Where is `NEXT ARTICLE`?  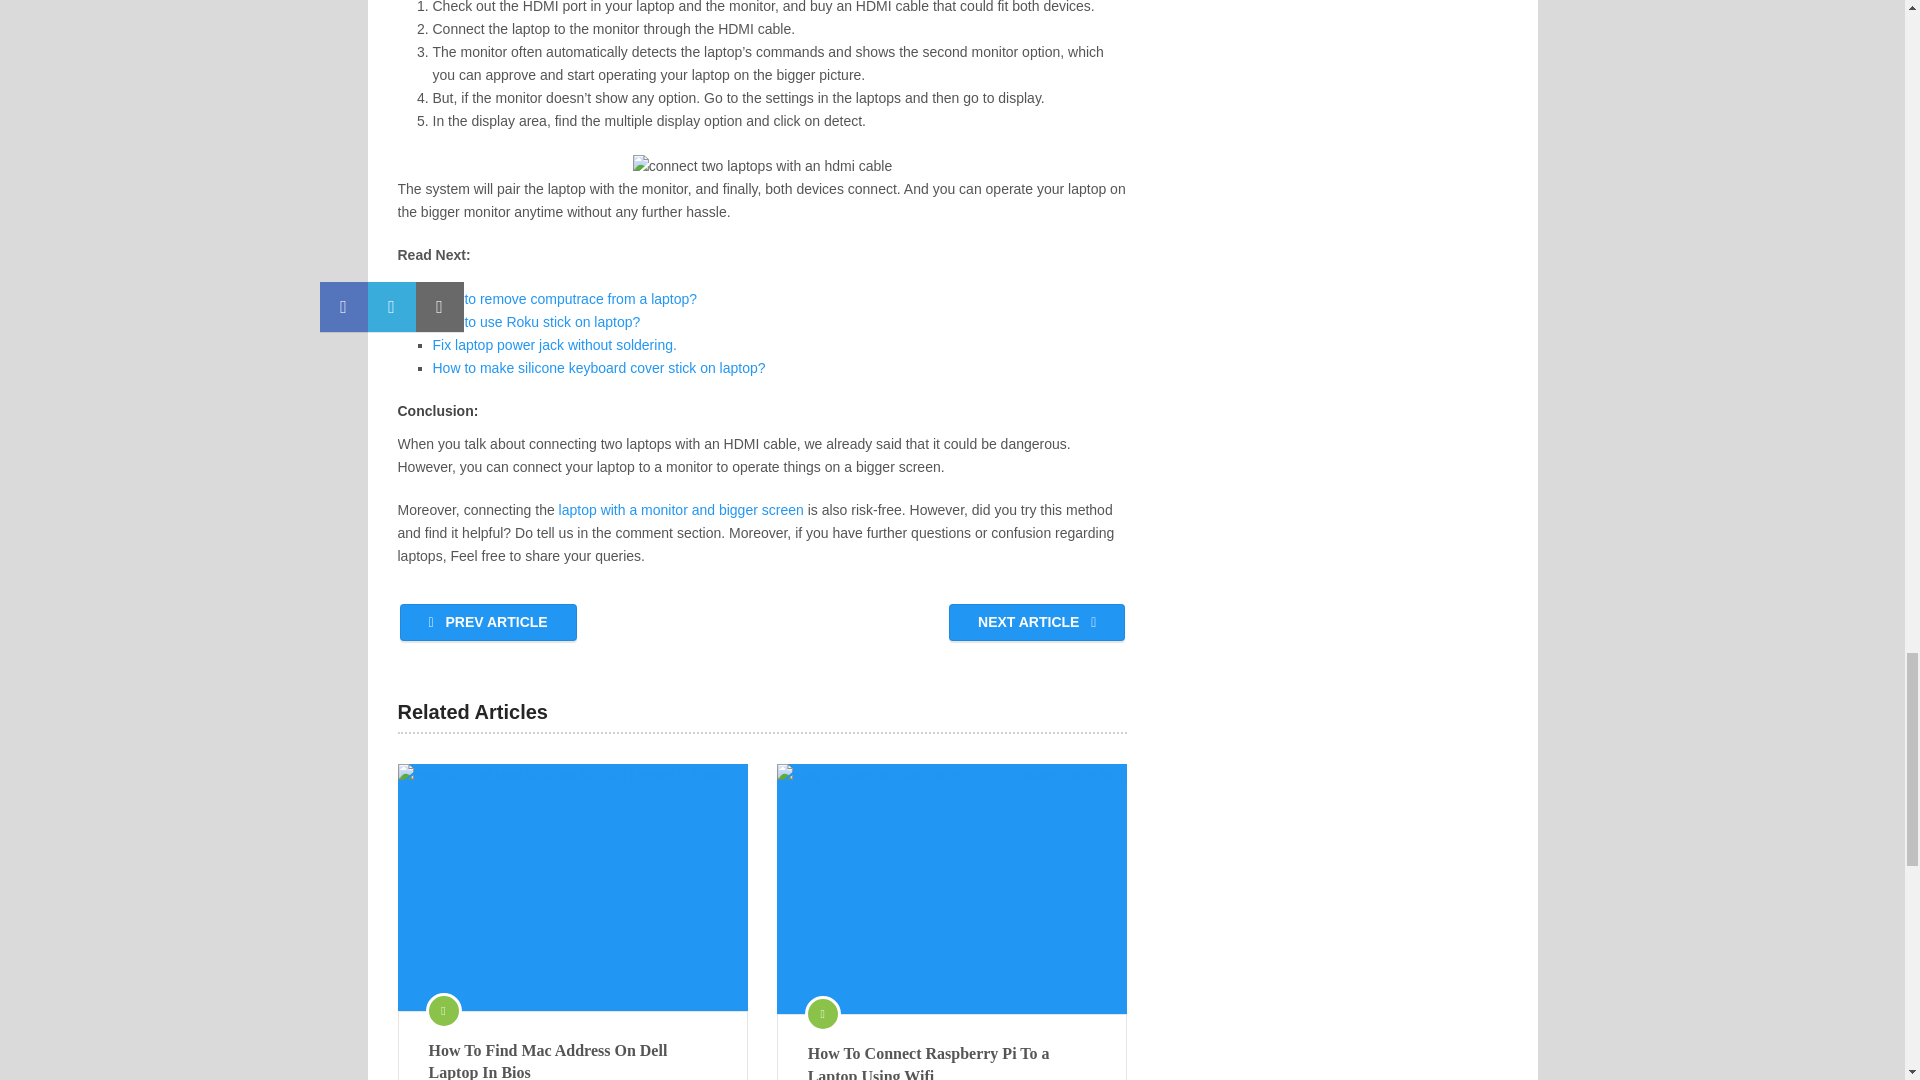 NEXT ARTICLE is located at coordinates (1036, 622).